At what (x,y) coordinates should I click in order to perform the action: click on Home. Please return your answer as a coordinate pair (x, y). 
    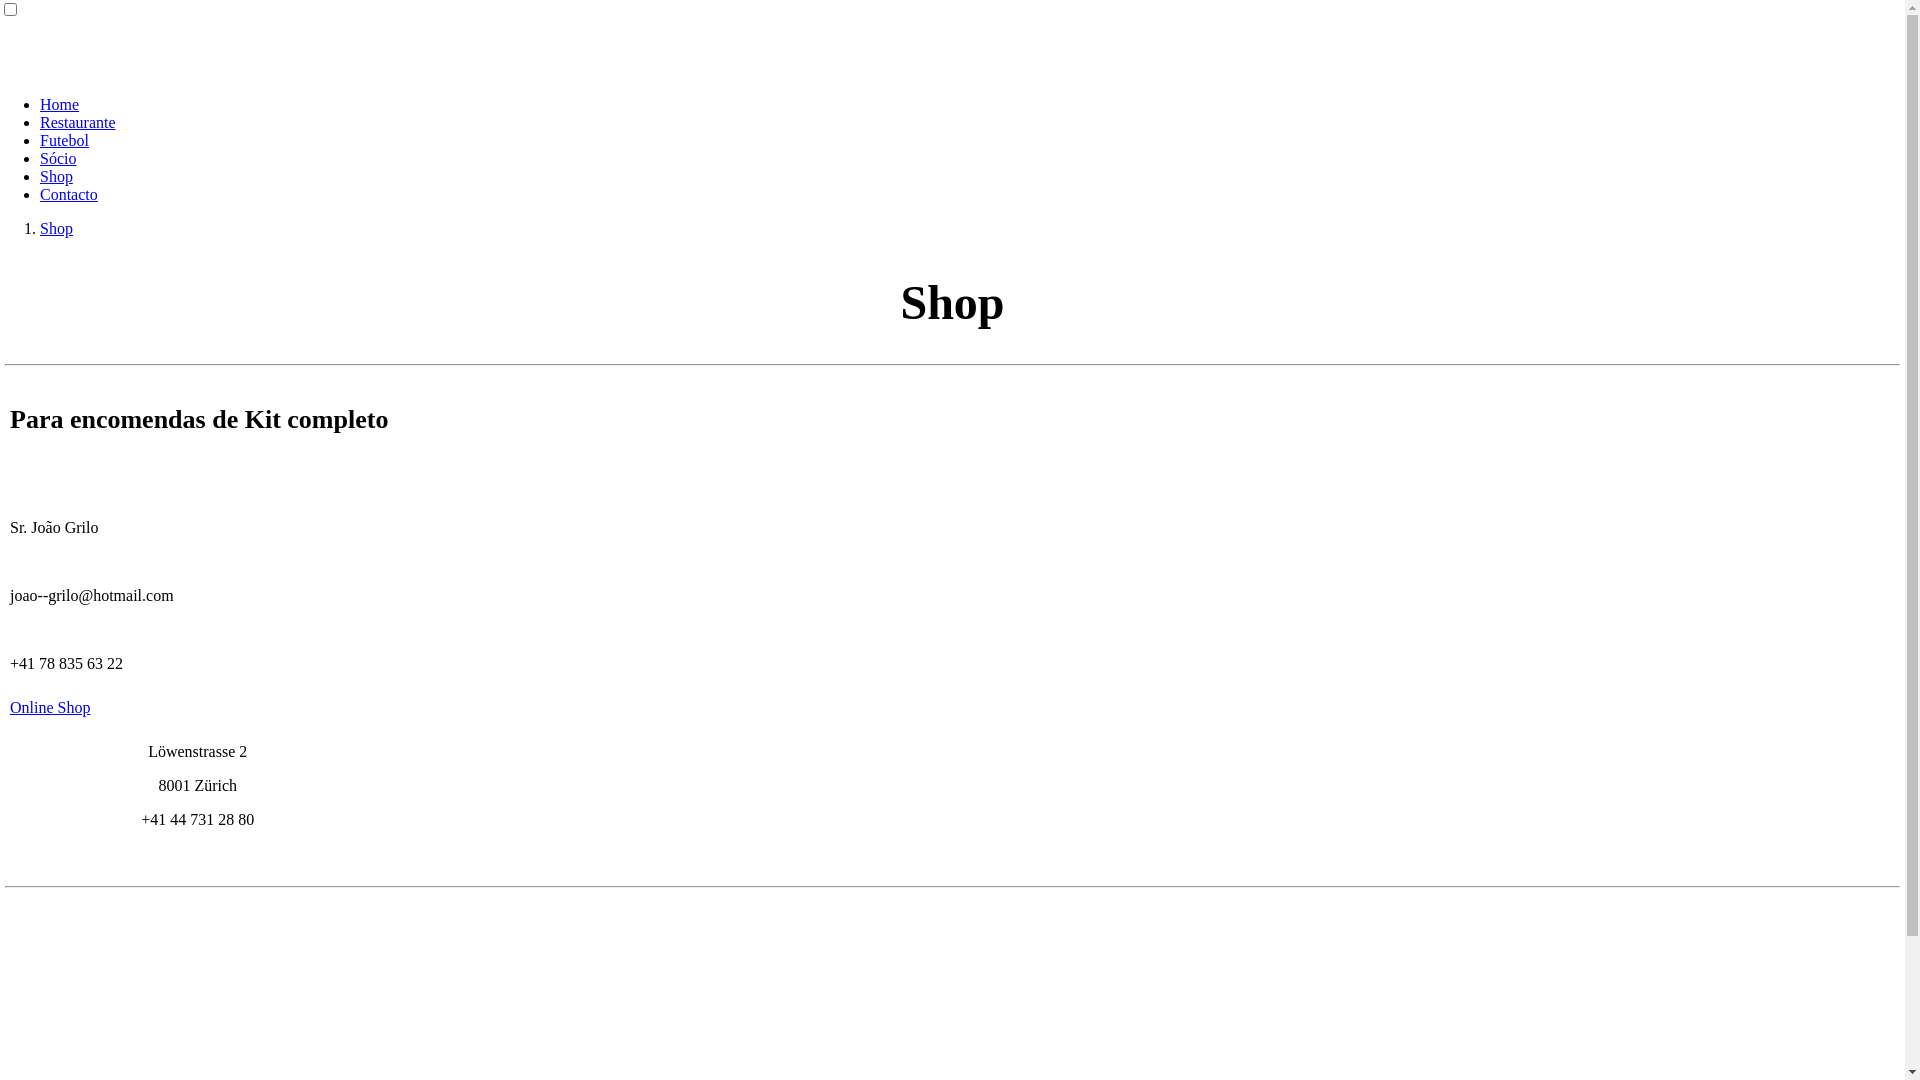
    Looking at the image, I should click on (60, 104).